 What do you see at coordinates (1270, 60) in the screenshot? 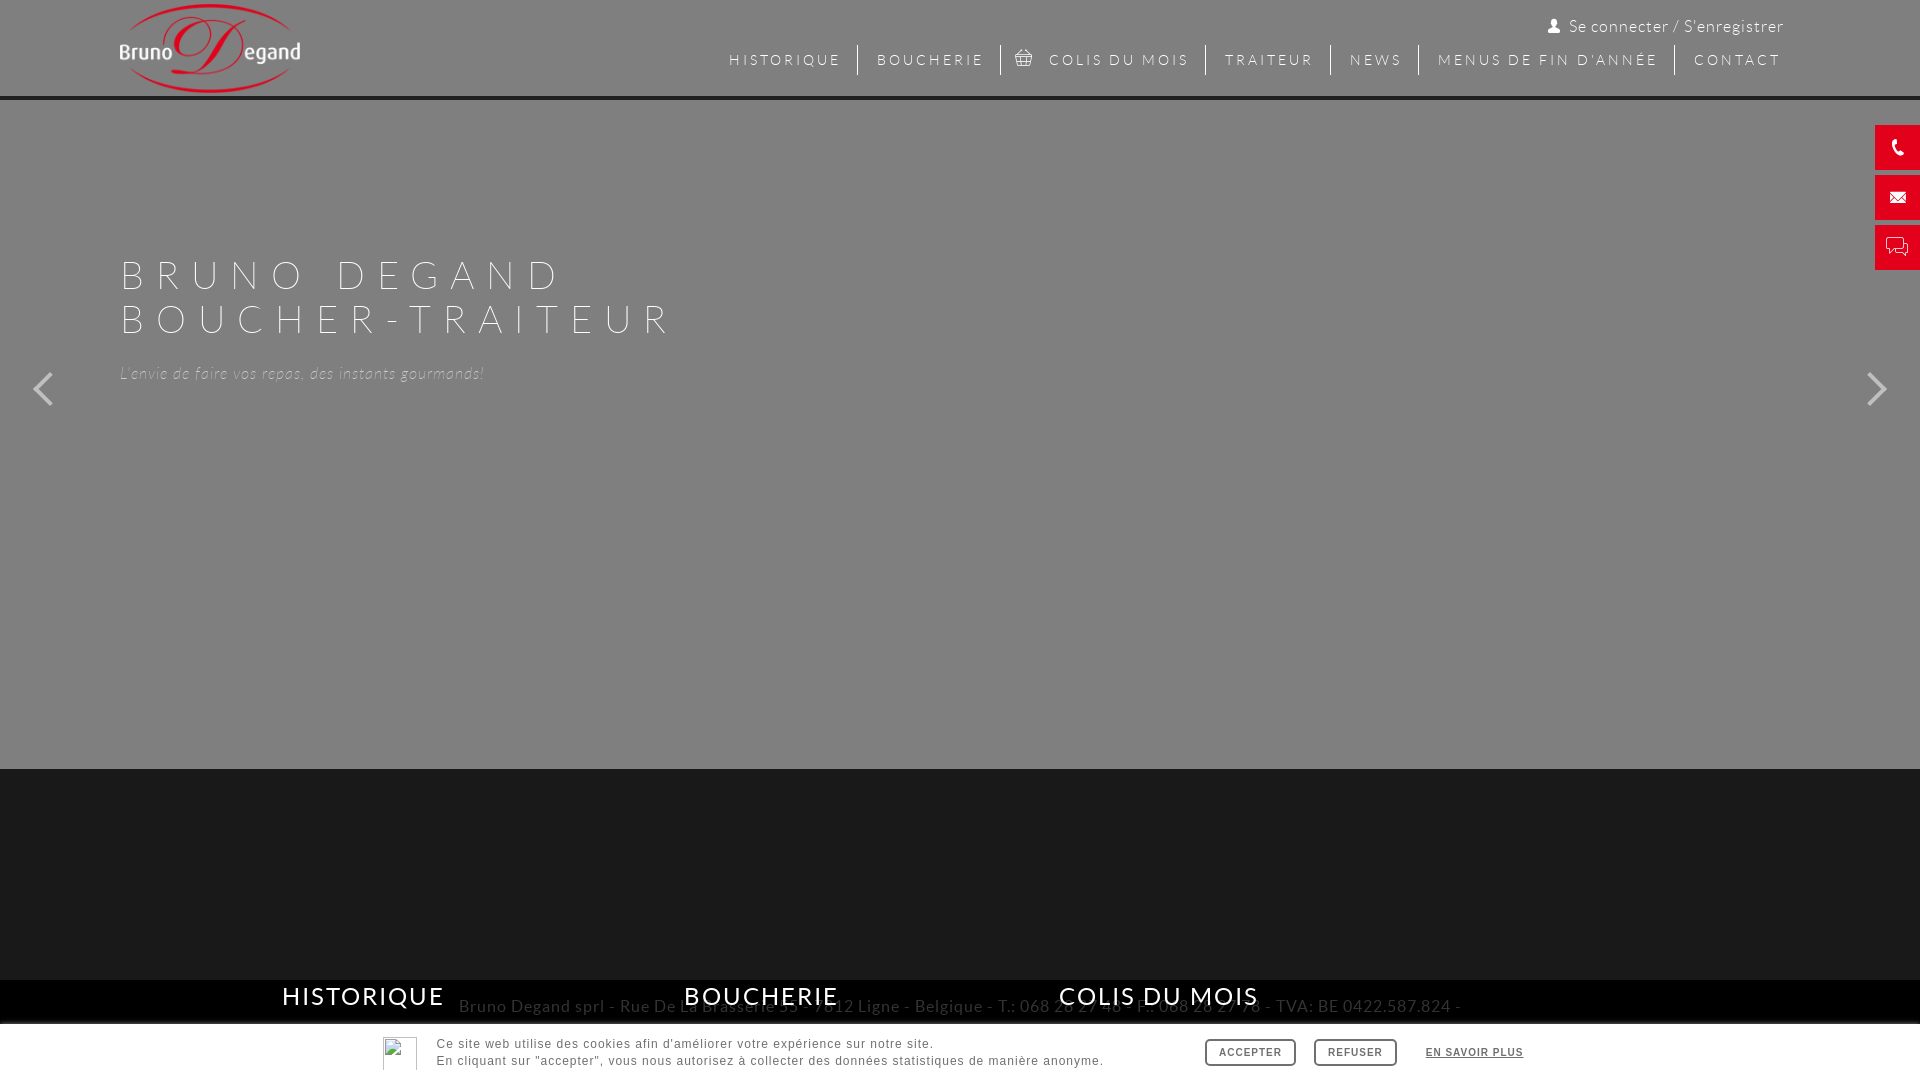
I see `TRAITEUR` at bounding box center [1270, 60].